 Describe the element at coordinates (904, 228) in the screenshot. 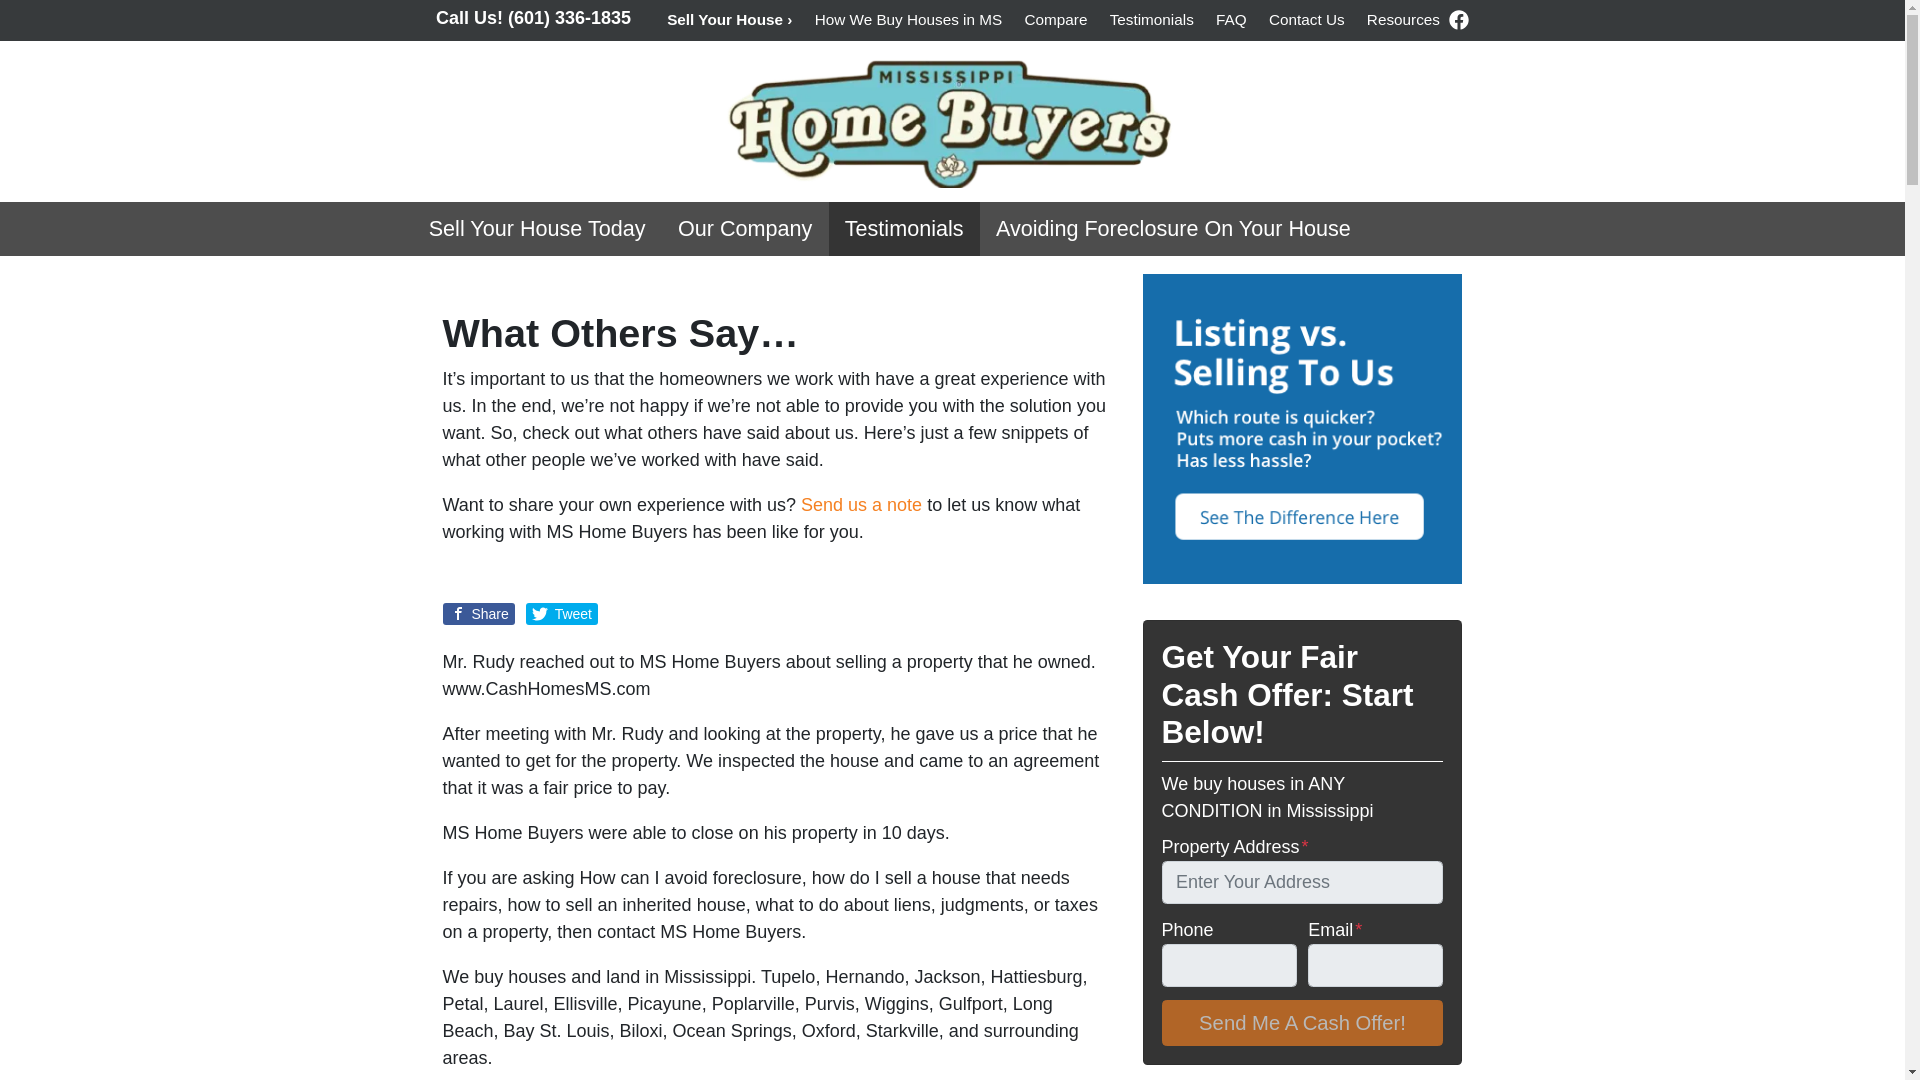

I see `Testimonials` at that location.